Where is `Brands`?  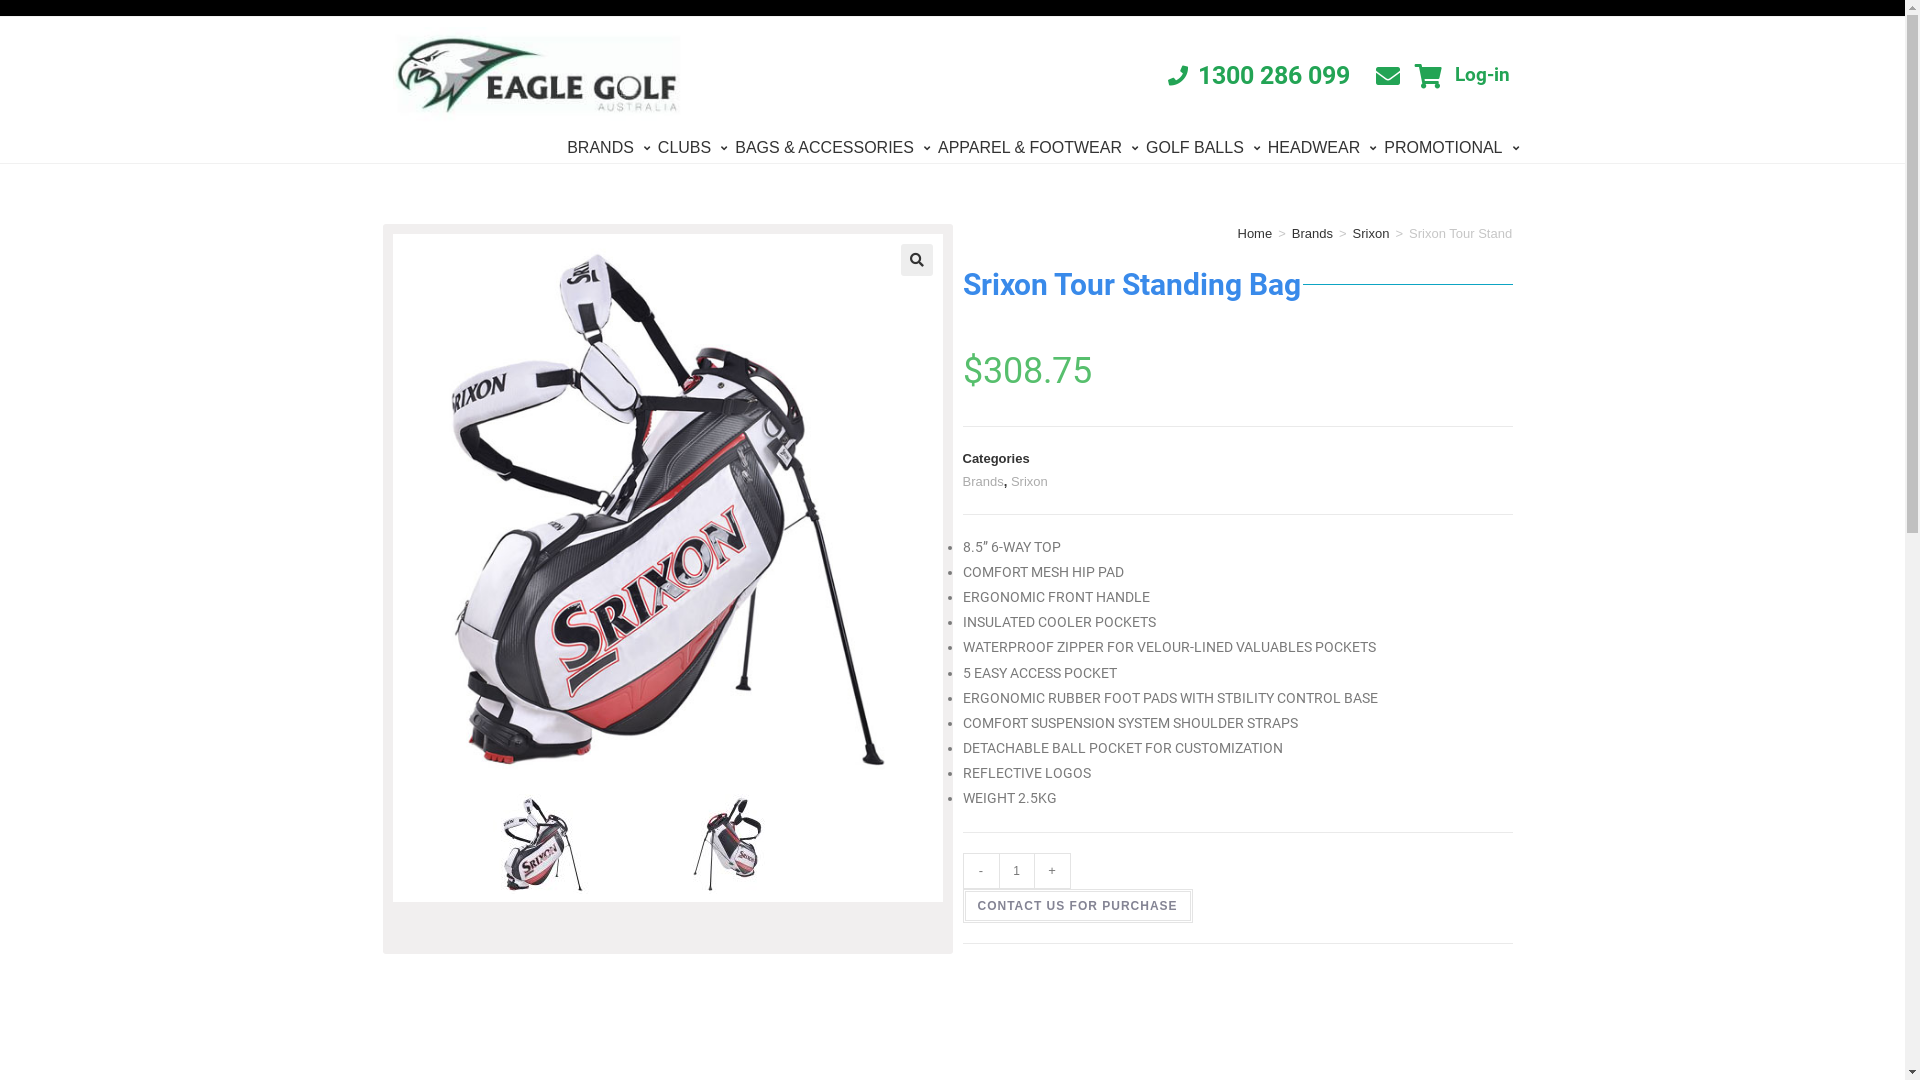
Brands is located at coordinates (1312, 234).